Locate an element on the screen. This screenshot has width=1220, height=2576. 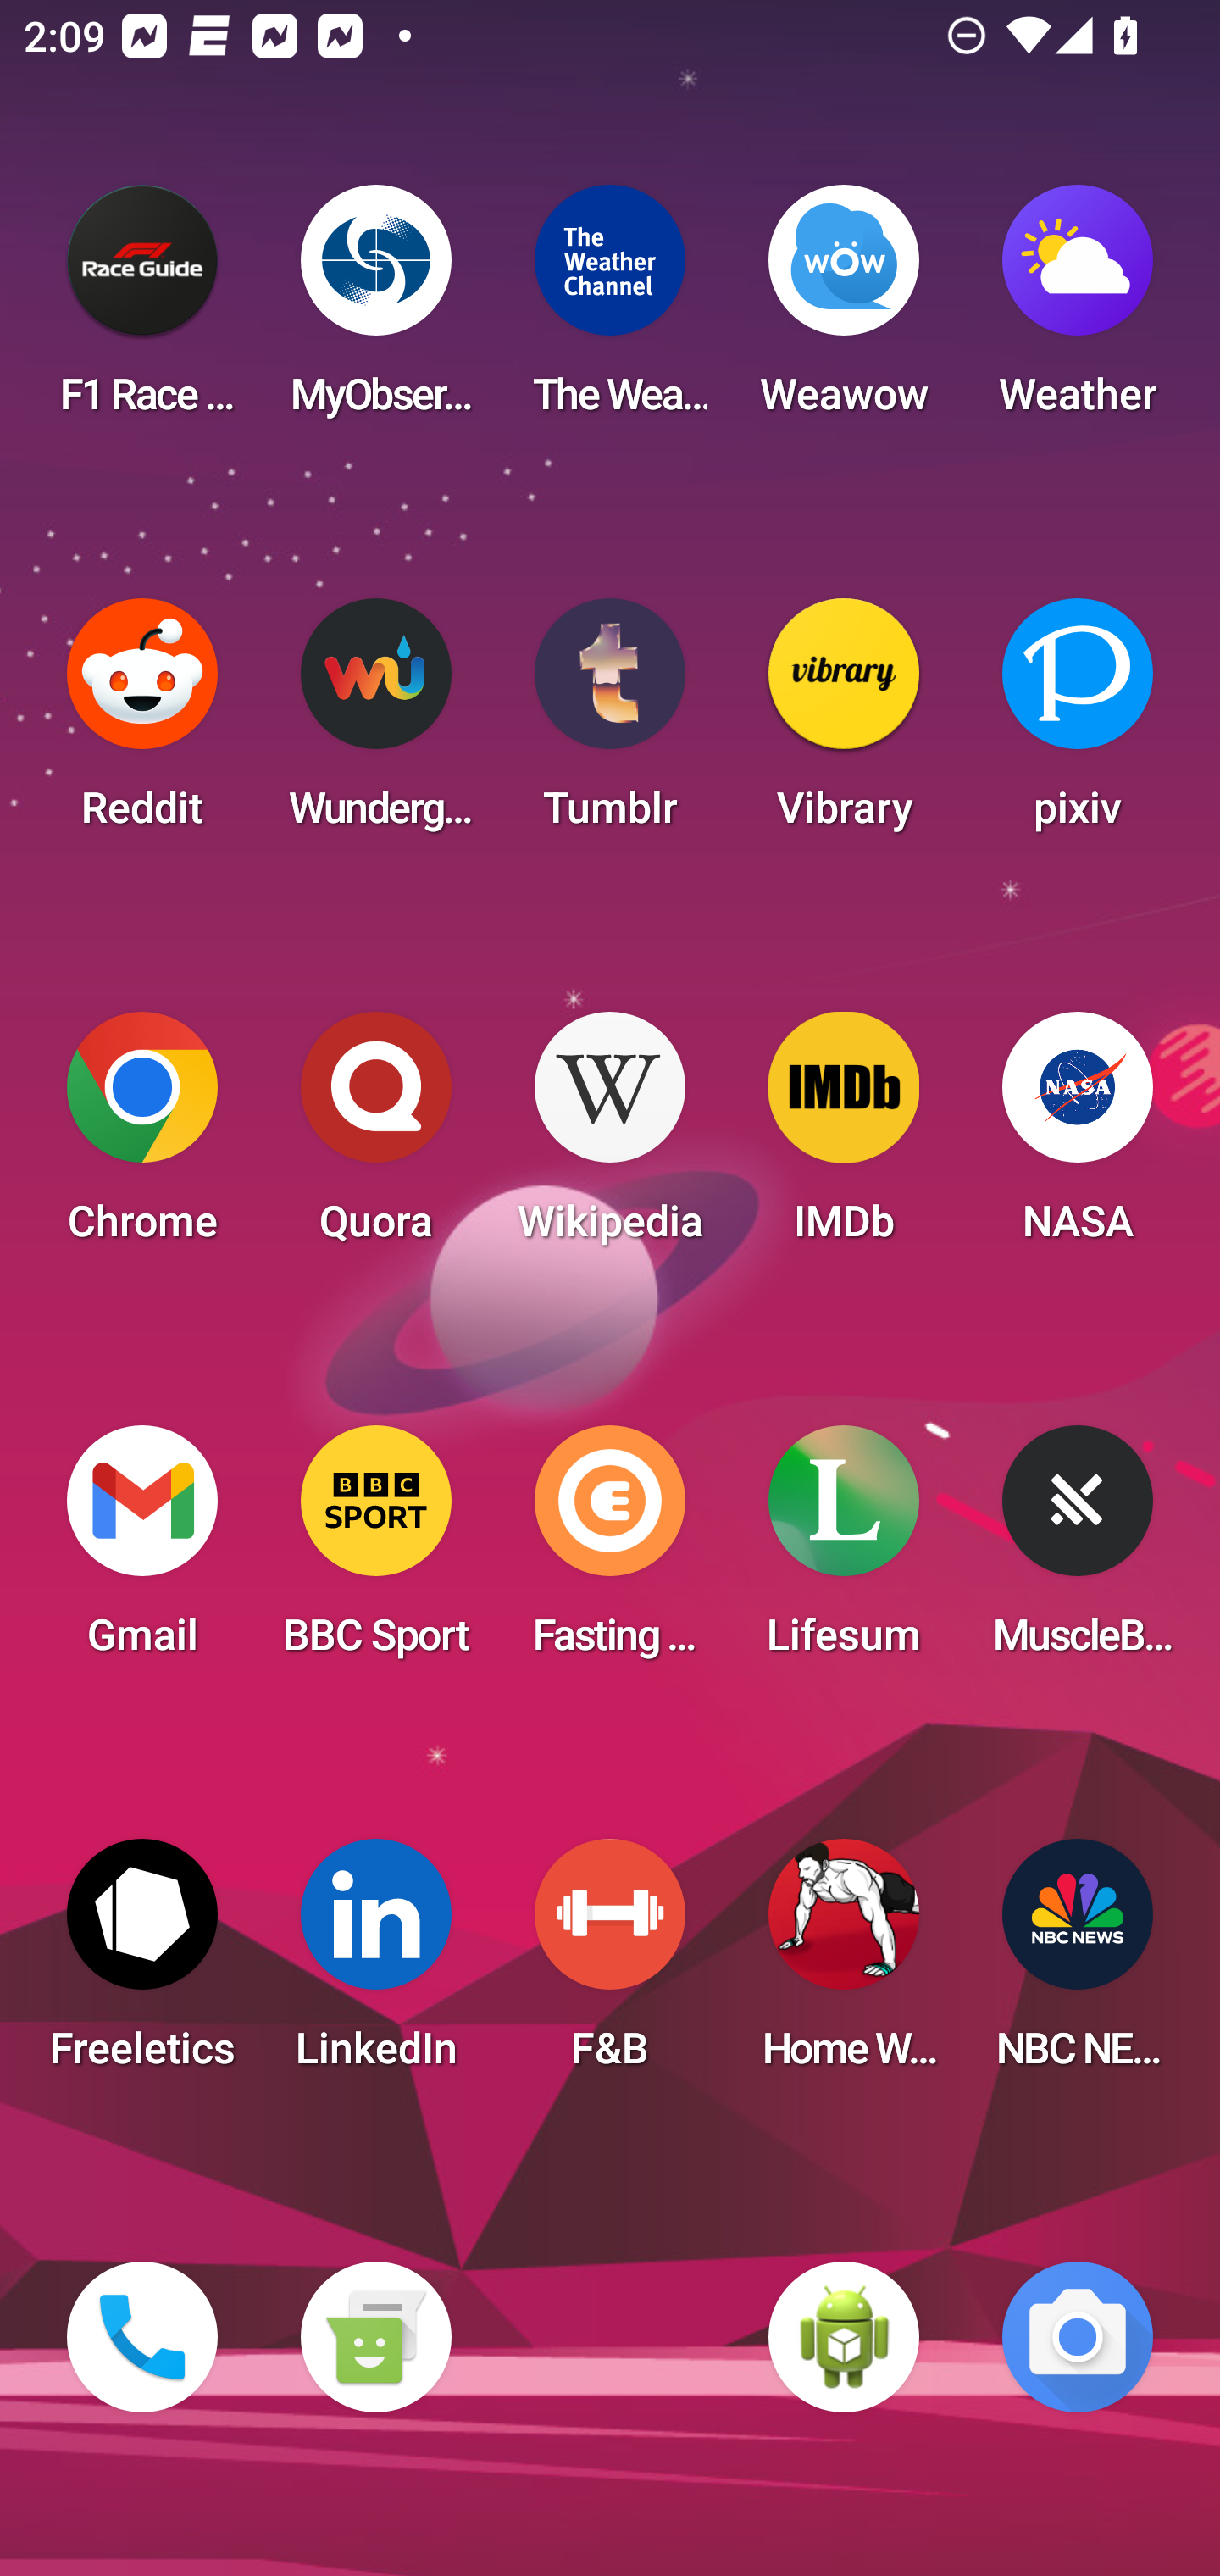
Wunderground is located at coordinates (375, 724).